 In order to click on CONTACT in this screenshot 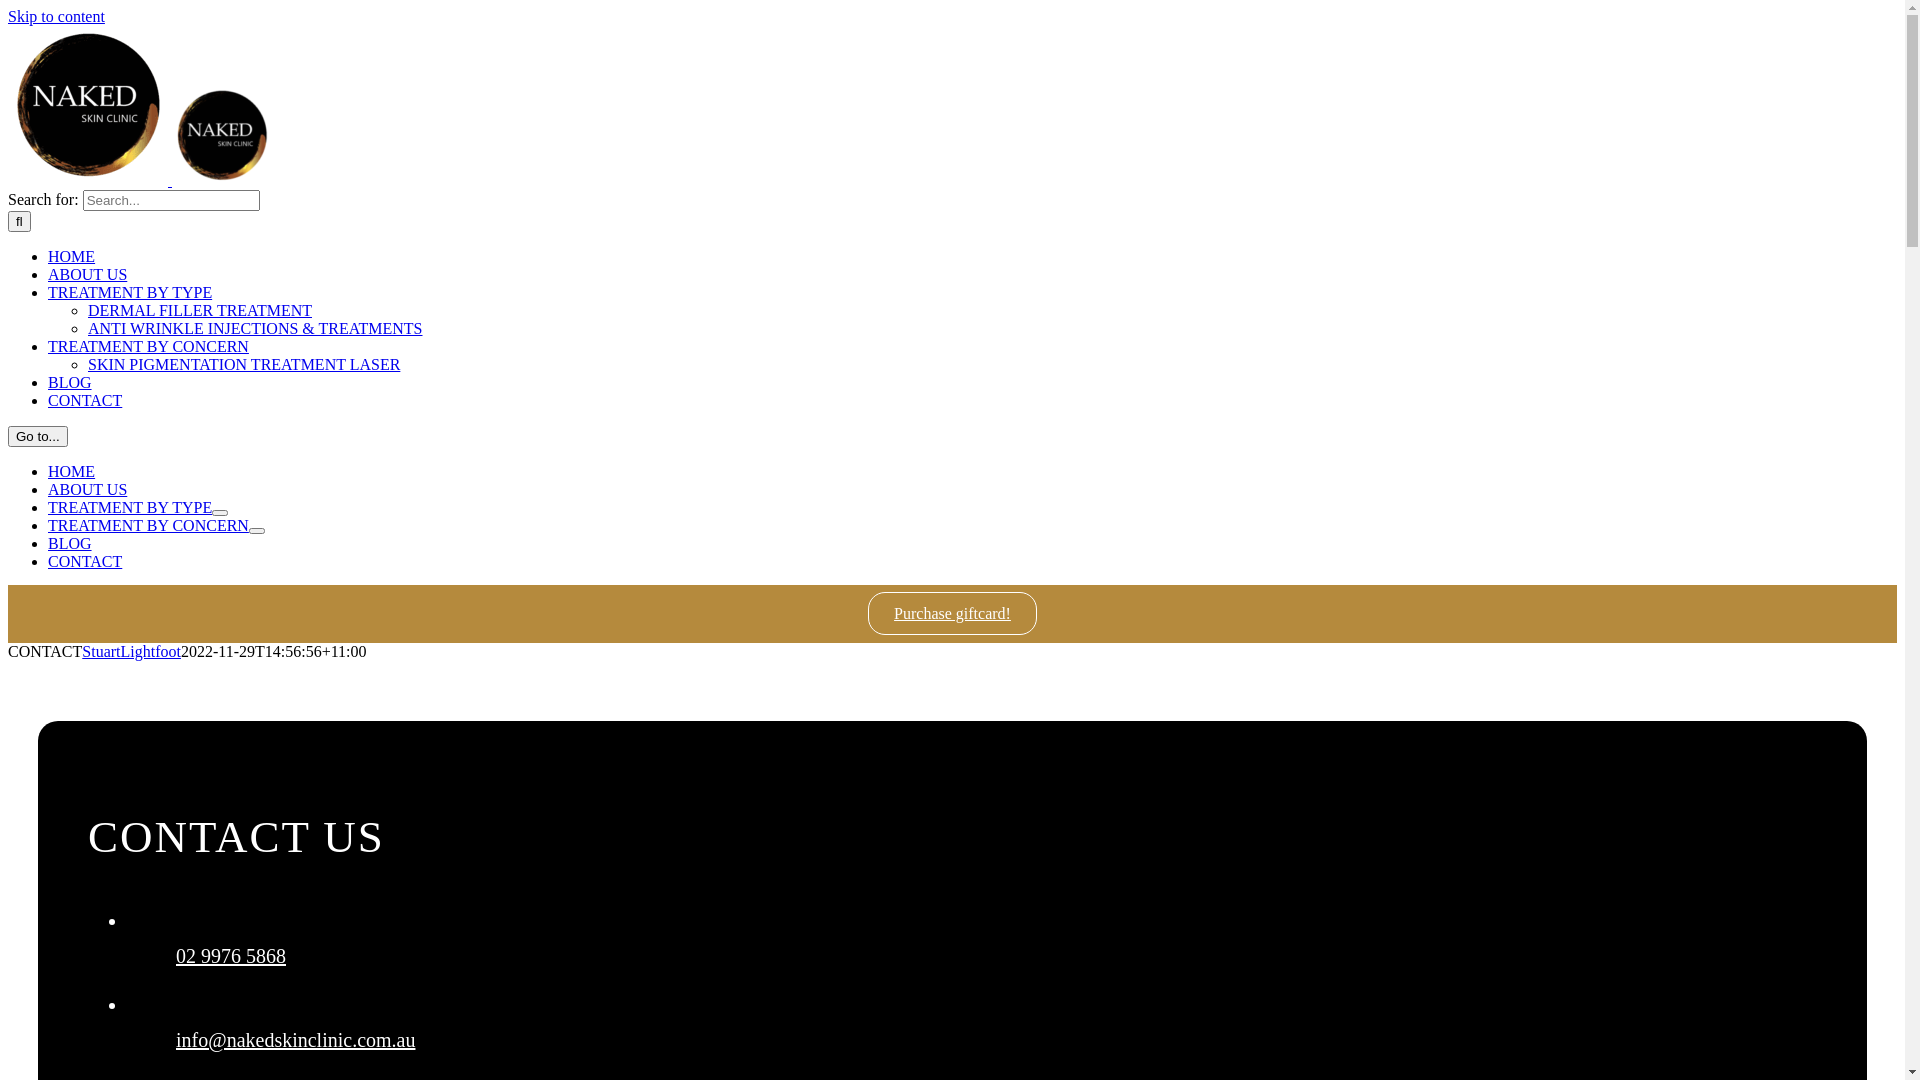, I will do `click(85, 400)`.